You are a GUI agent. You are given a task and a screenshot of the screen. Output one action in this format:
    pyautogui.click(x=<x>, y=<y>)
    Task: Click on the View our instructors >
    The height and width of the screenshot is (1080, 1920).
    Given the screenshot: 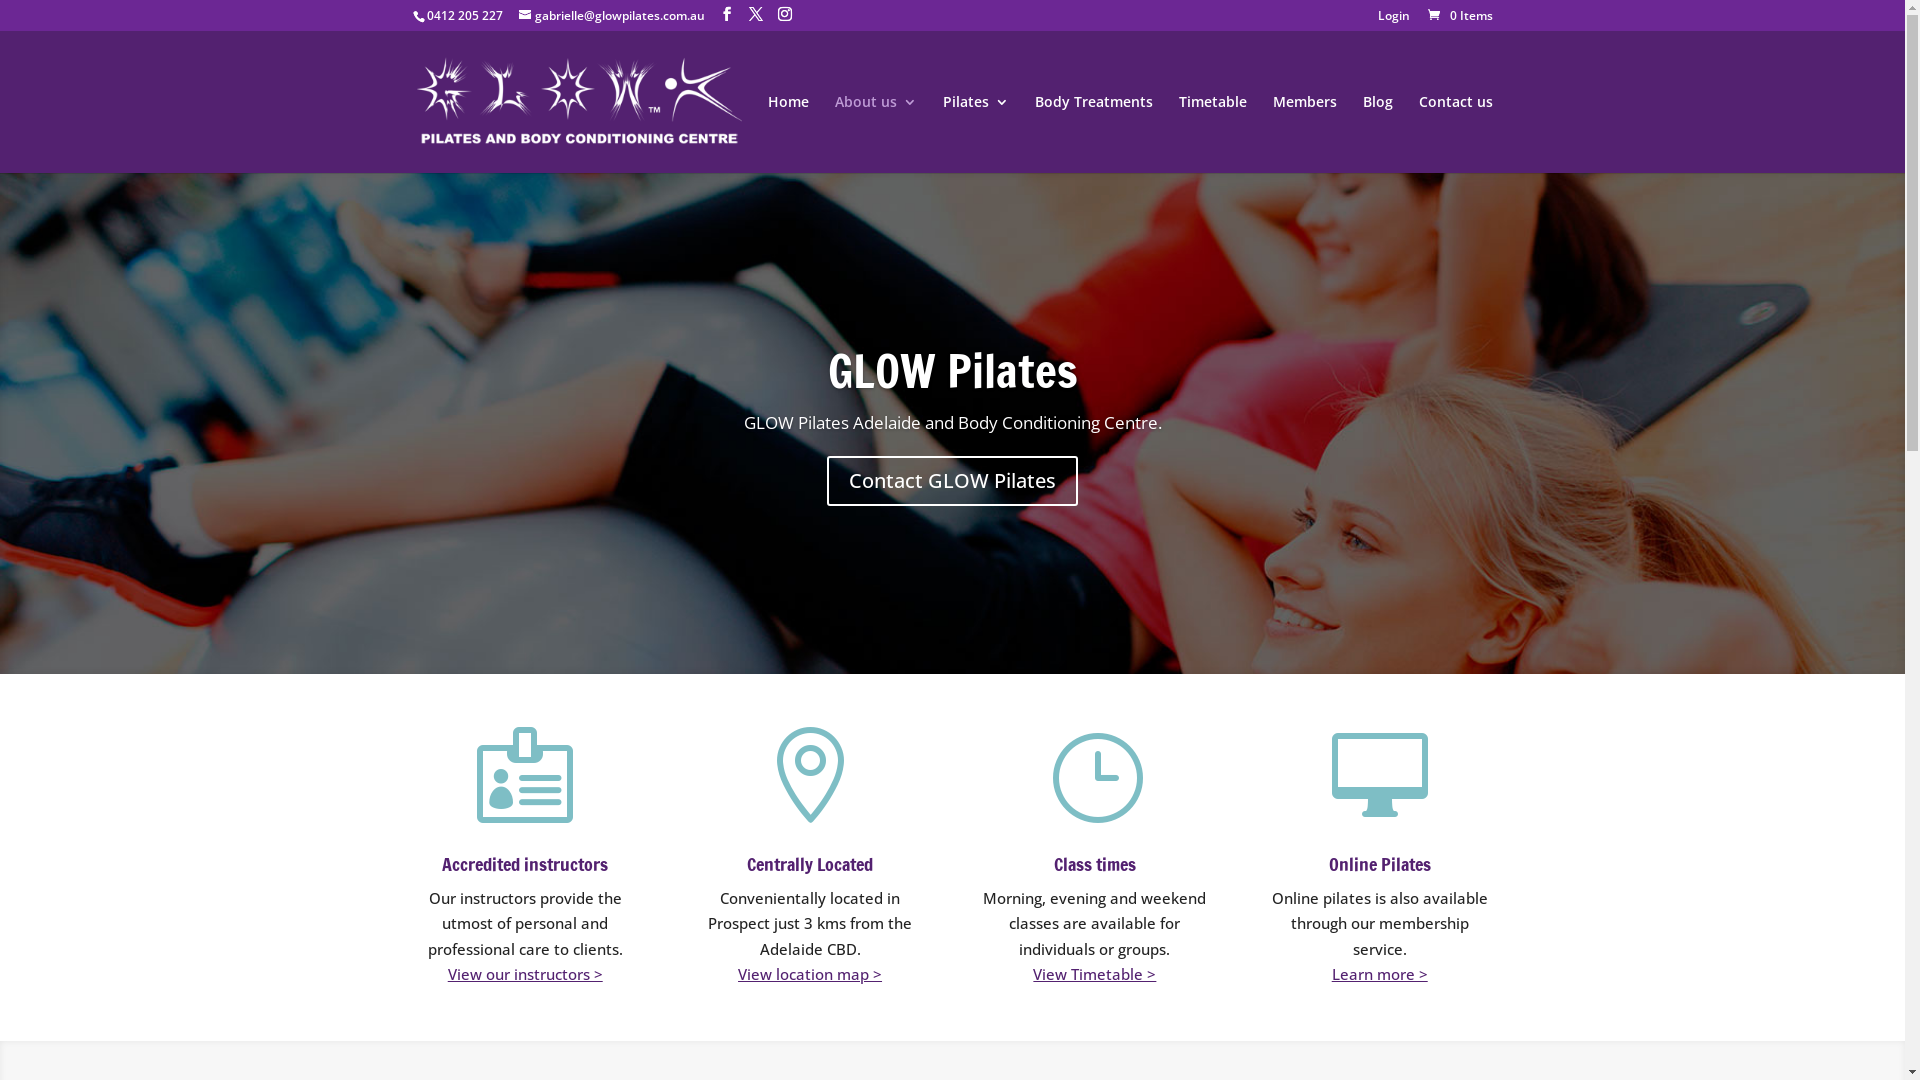 What is the action you would take?
    pyautogui.click(x=526, y=974)
    